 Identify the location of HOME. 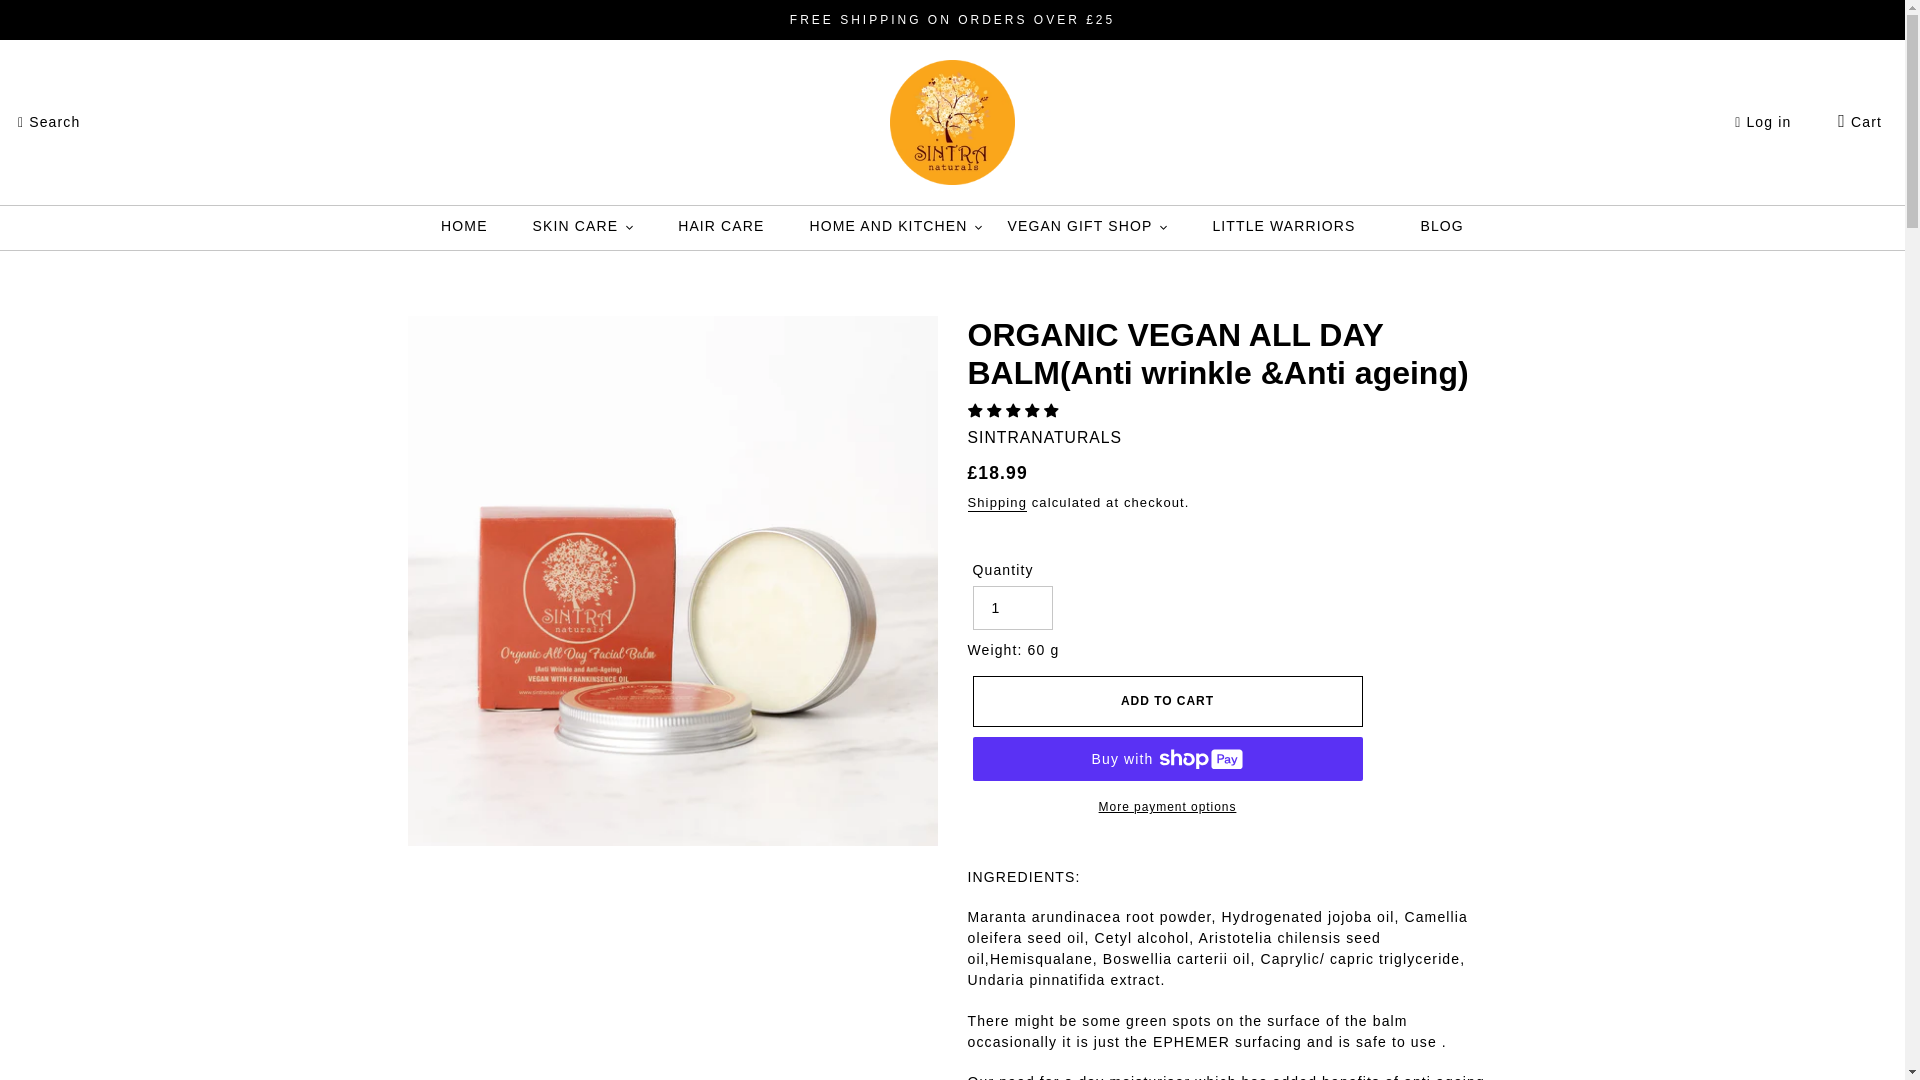
(464, 228).